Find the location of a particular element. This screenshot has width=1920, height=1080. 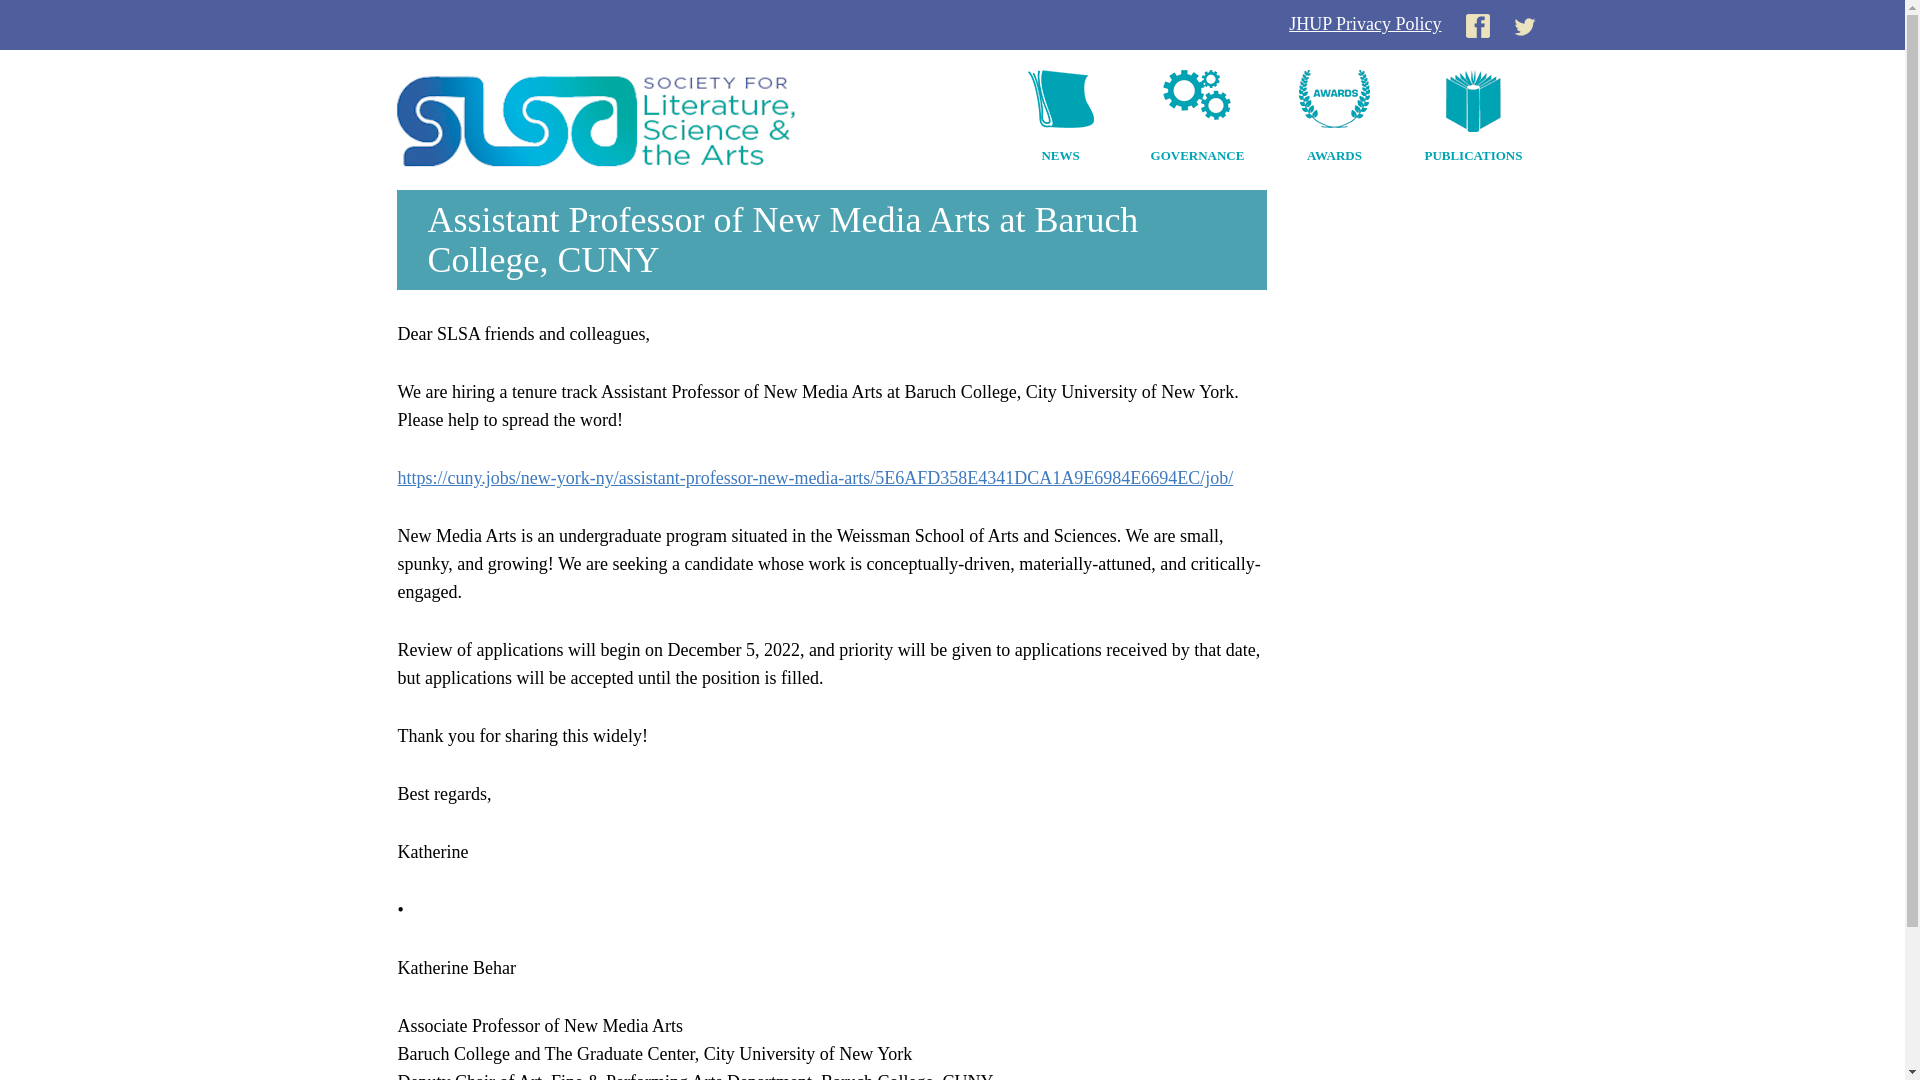

Find us on Facebook is located at coordinates (1478, 24).